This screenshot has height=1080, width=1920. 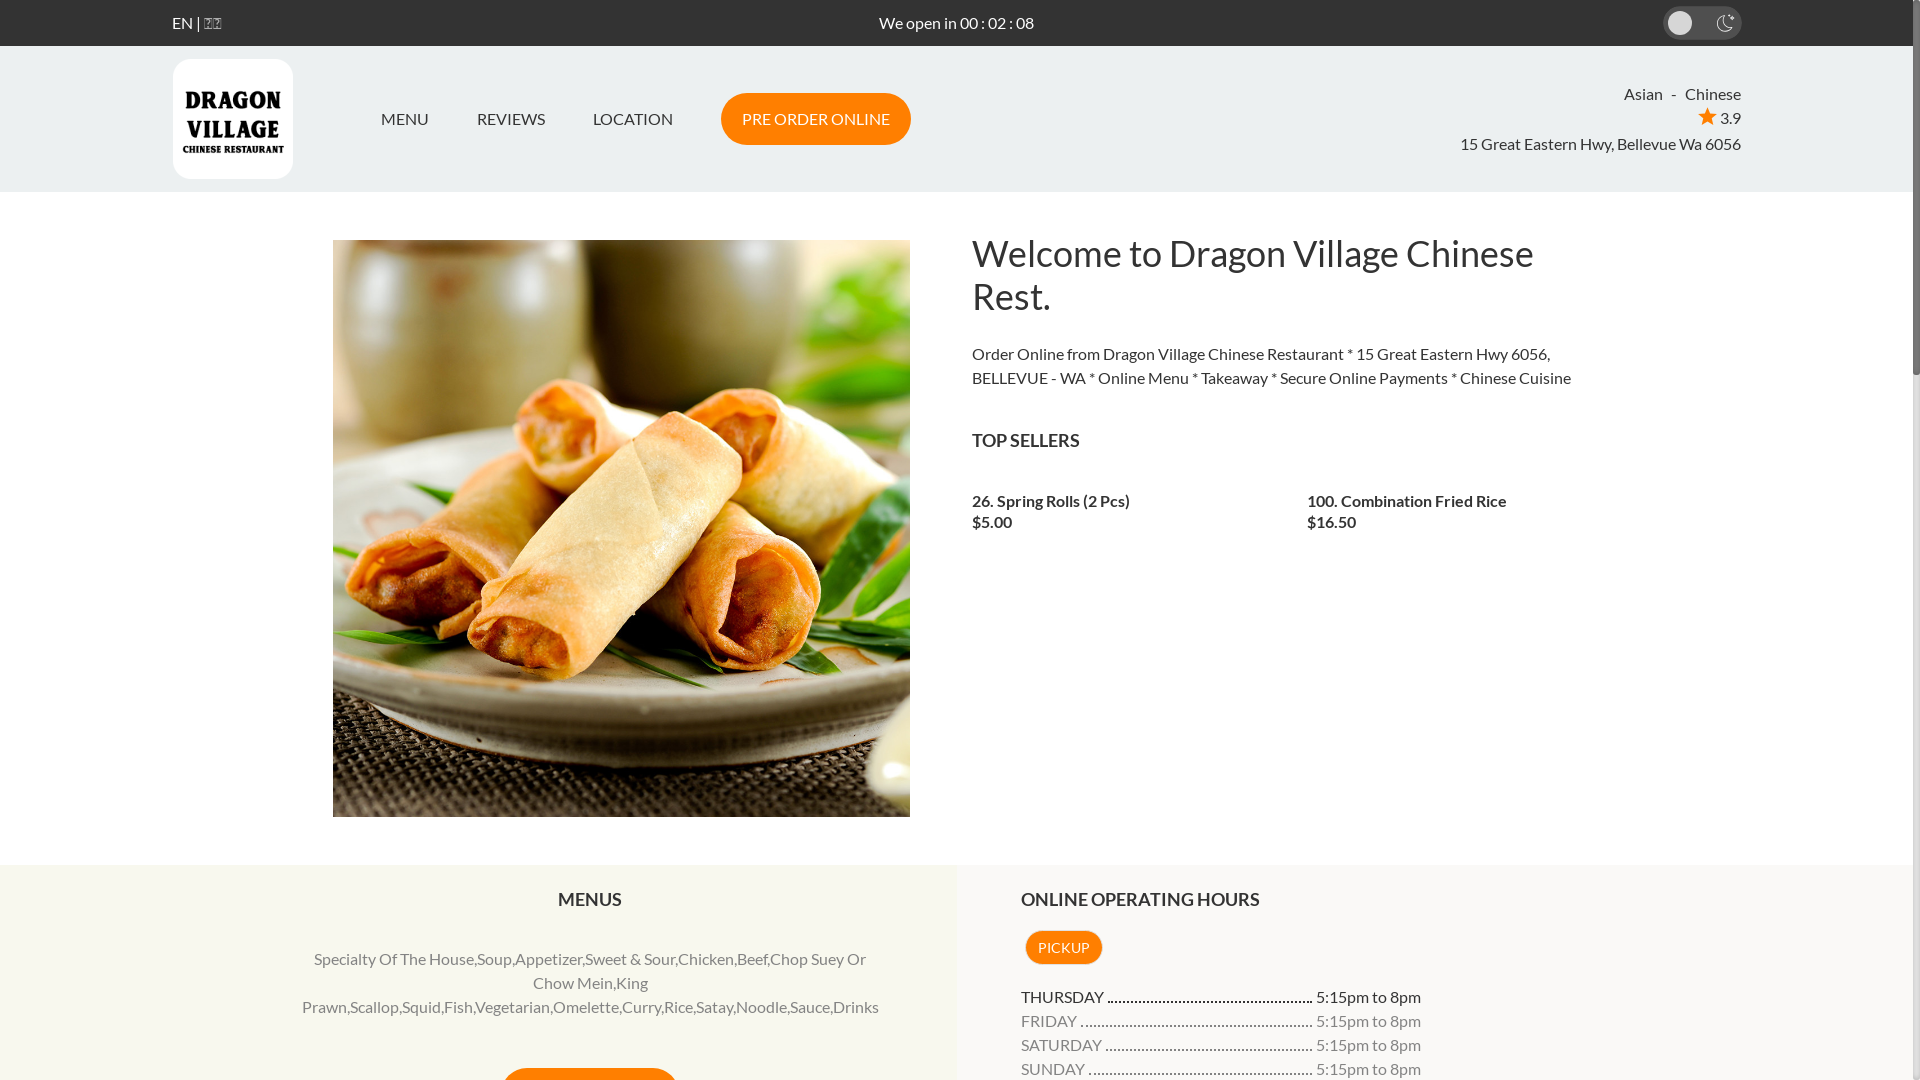 I want to click on PRE ORDER ONLINE, so click(x=815, y=119).